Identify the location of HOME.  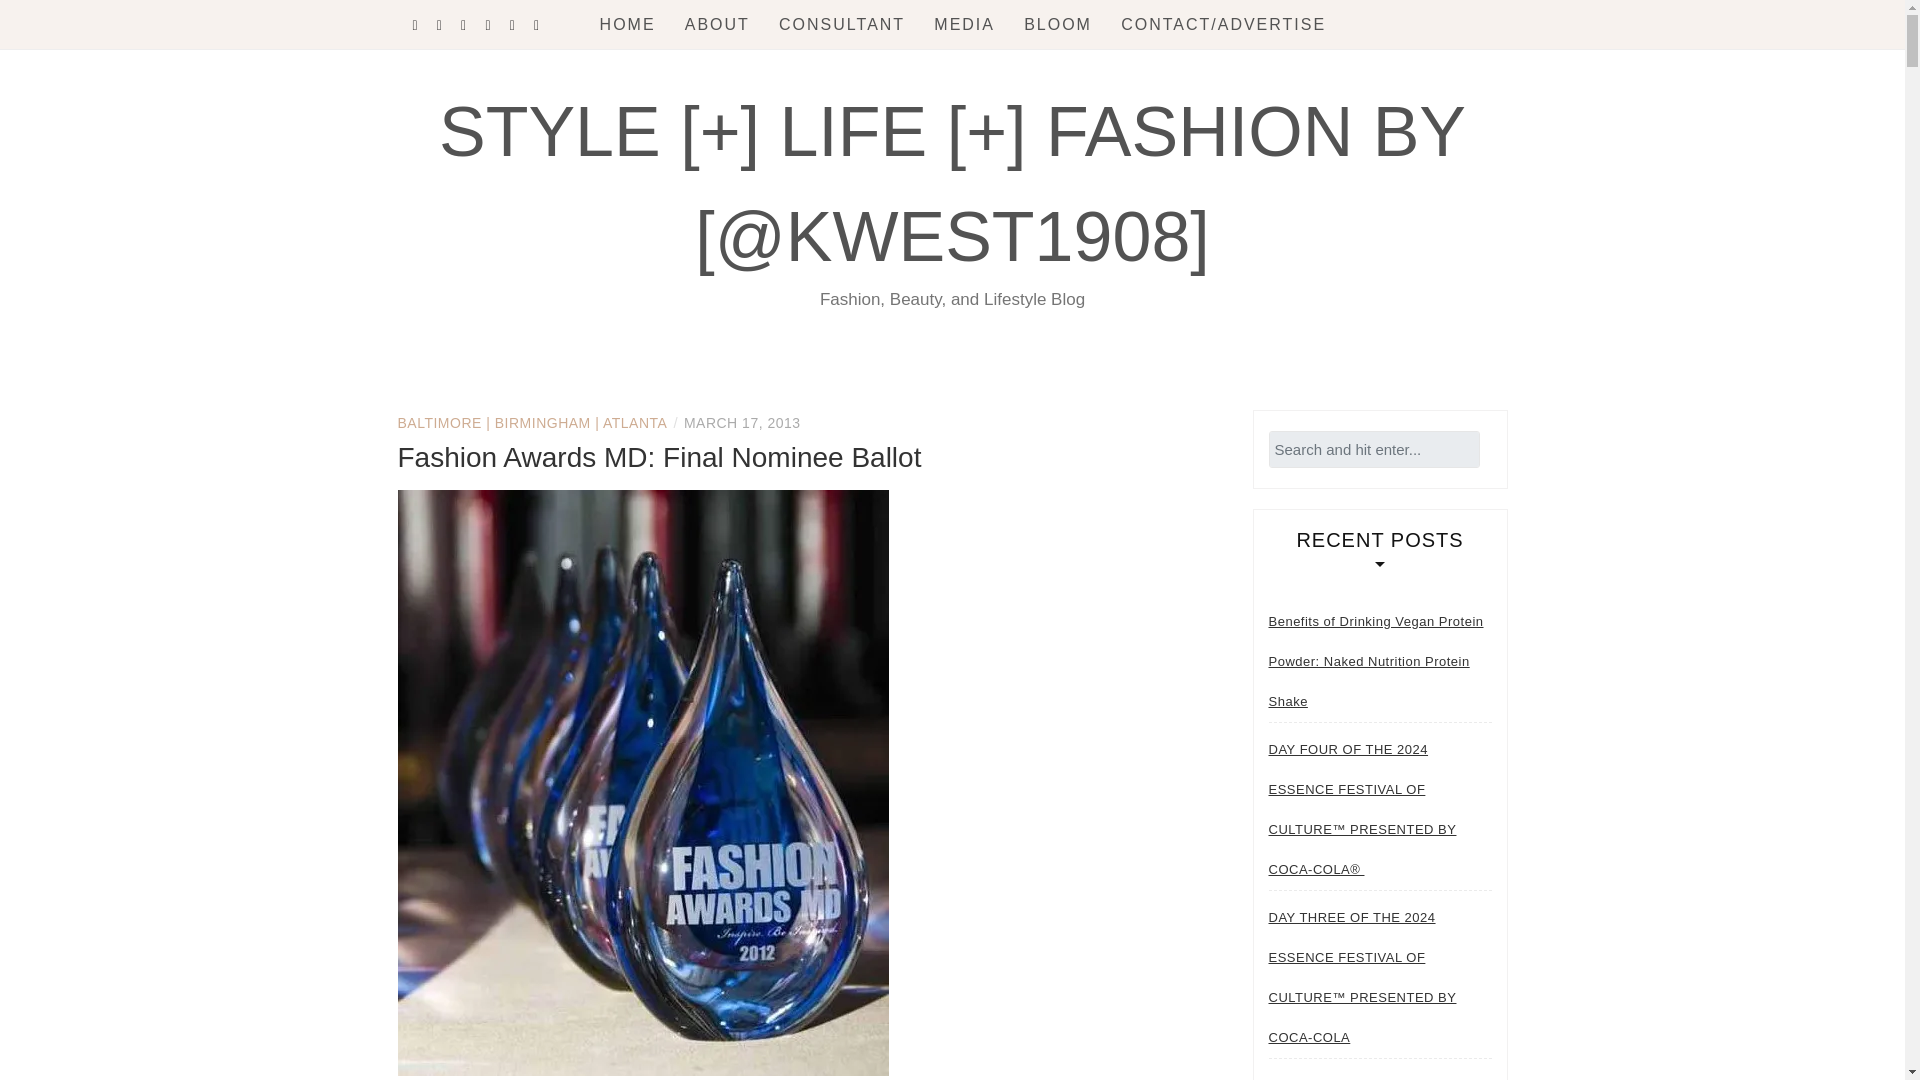
(628, 24).